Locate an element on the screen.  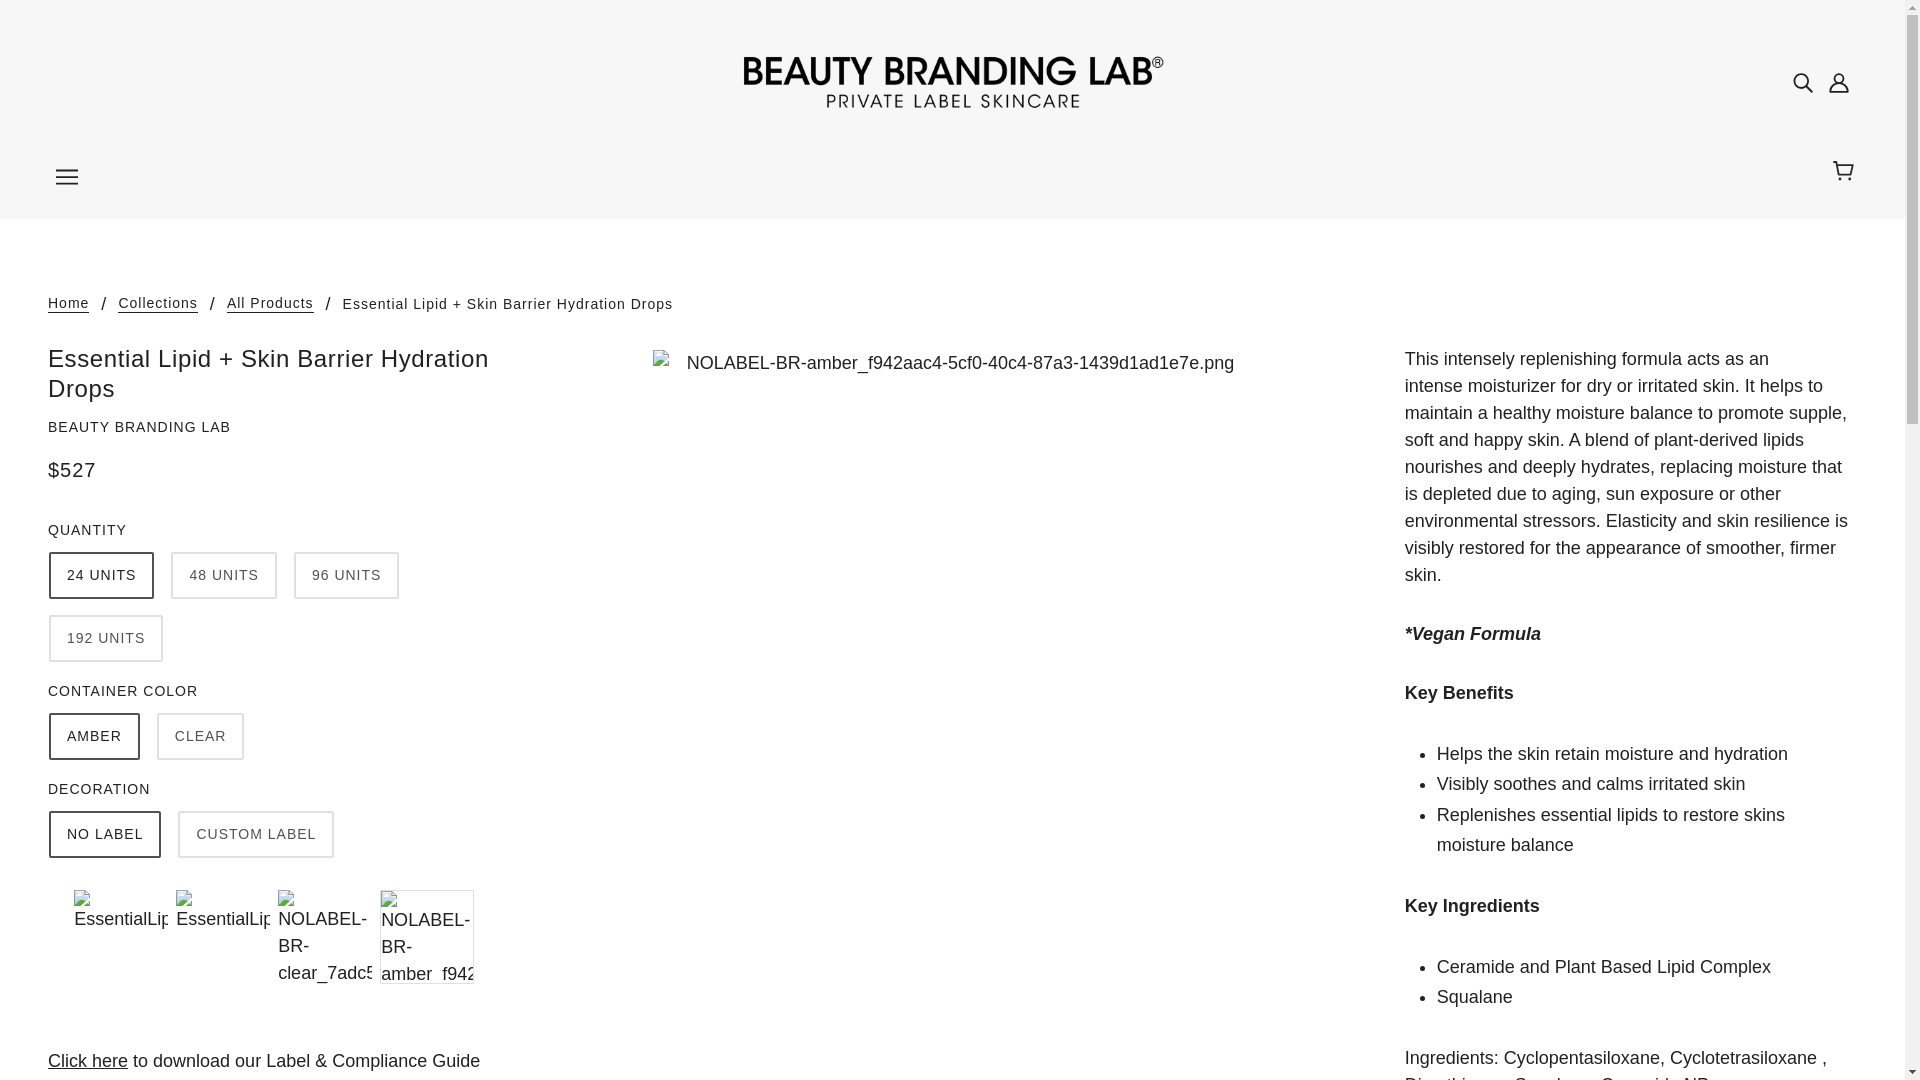
Beauty Branding Lab is located at coordinates (951, 80).